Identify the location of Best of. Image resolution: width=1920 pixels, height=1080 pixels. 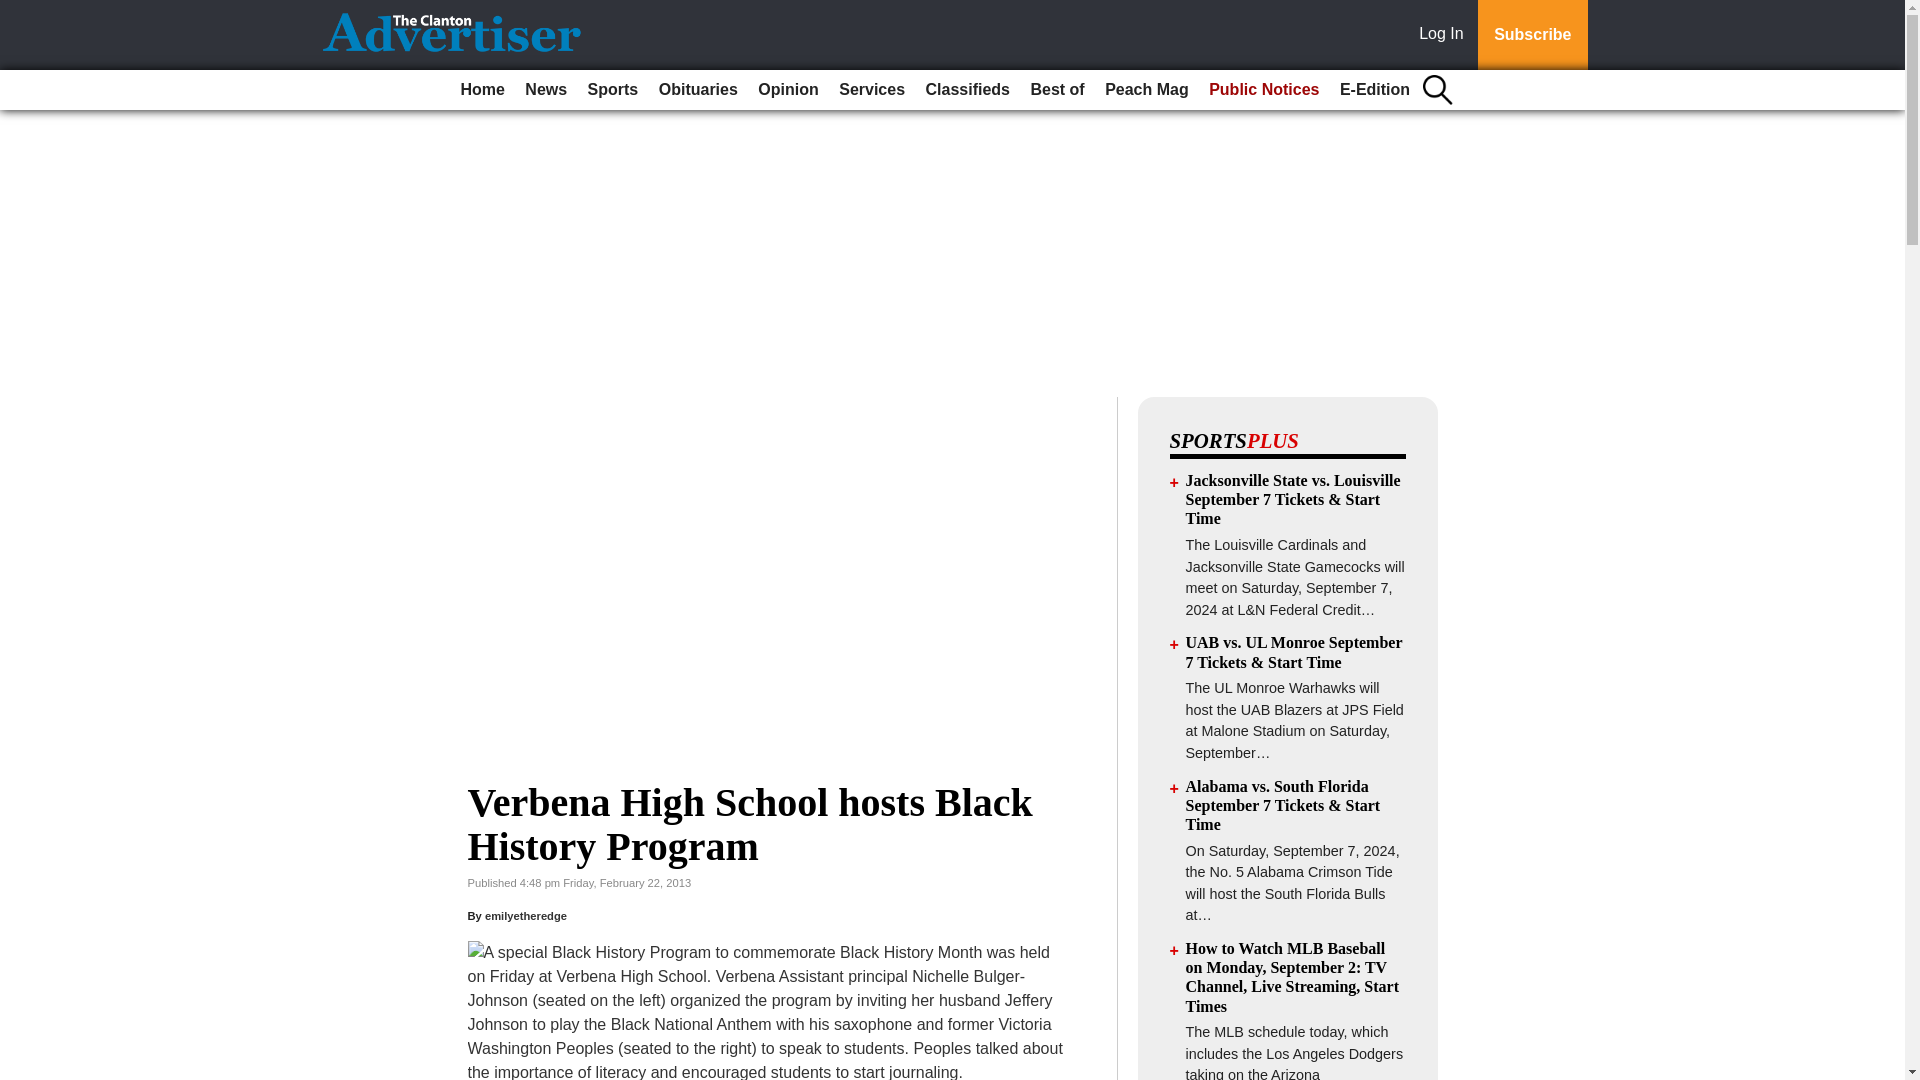
(1056, 90).